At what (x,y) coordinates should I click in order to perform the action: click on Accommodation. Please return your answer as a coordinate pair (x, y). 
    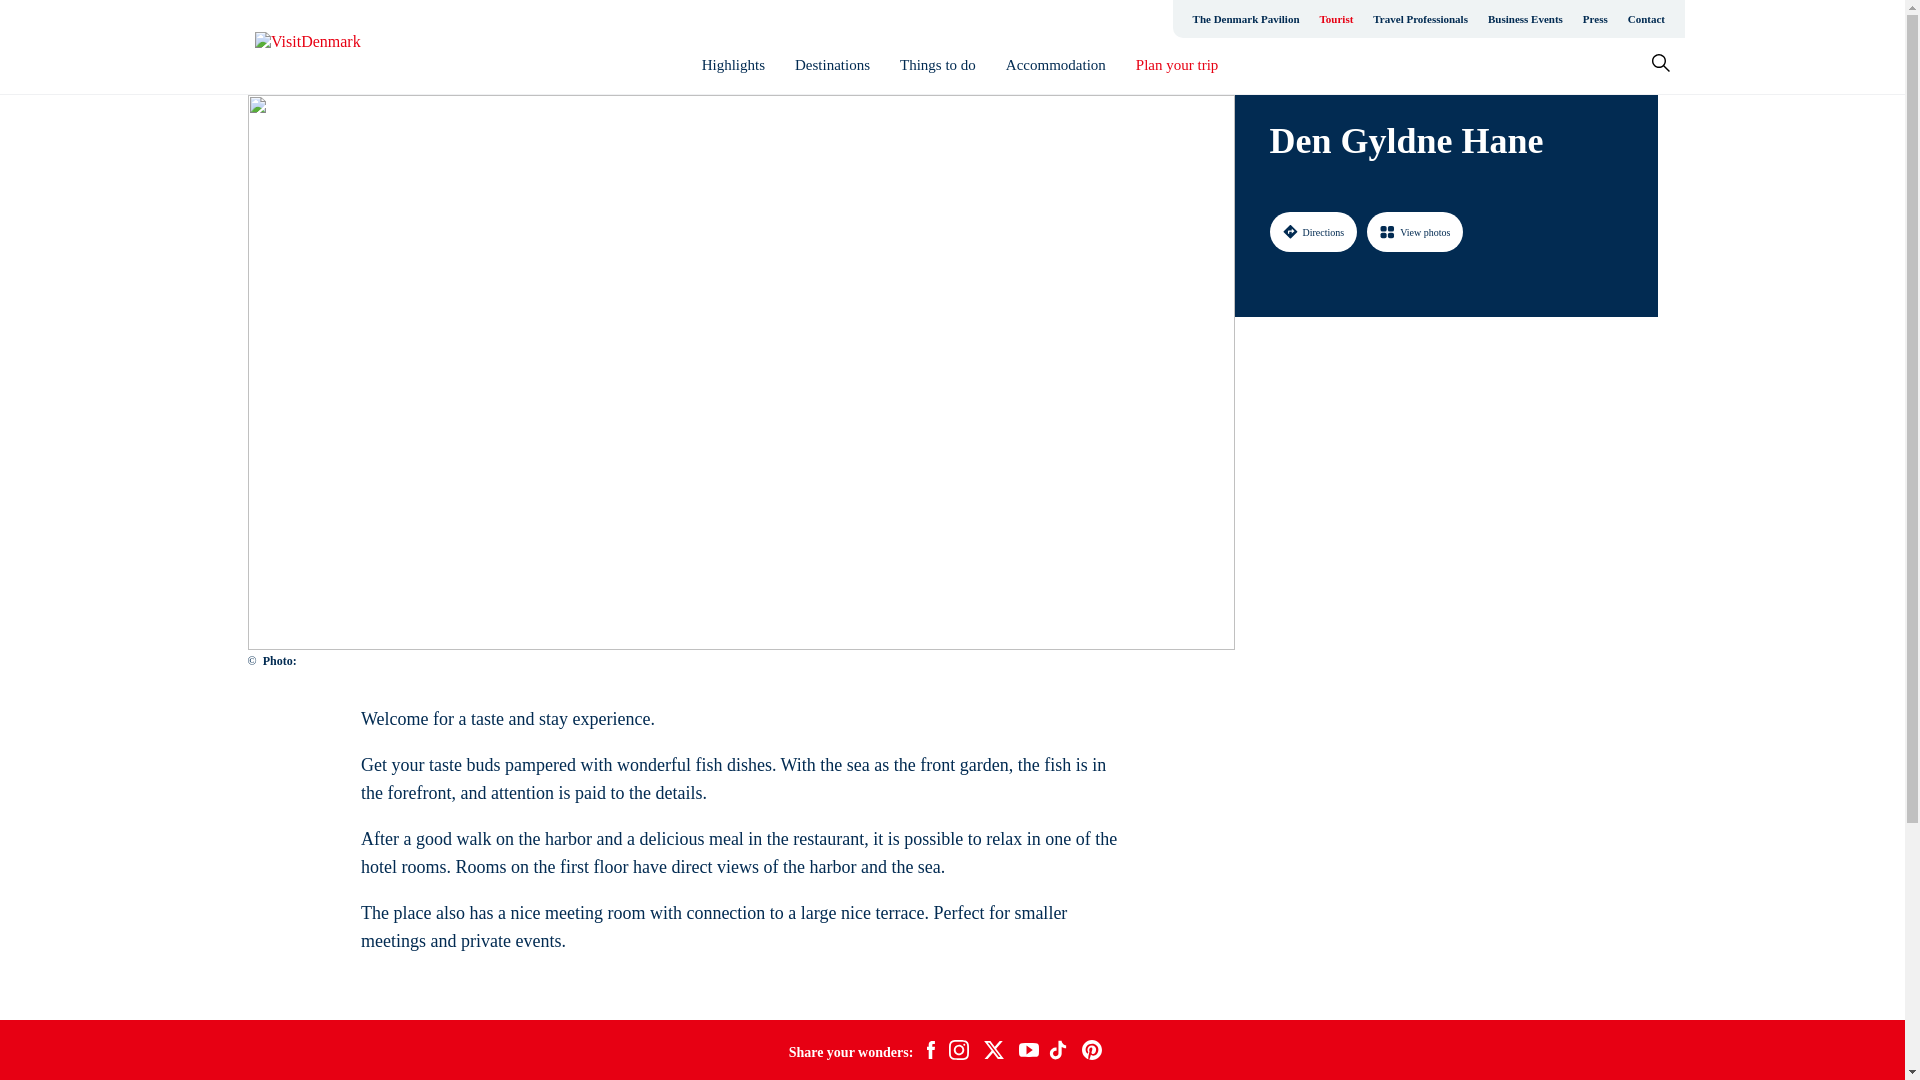
    Looking at the image, I should click on (1056, 65).